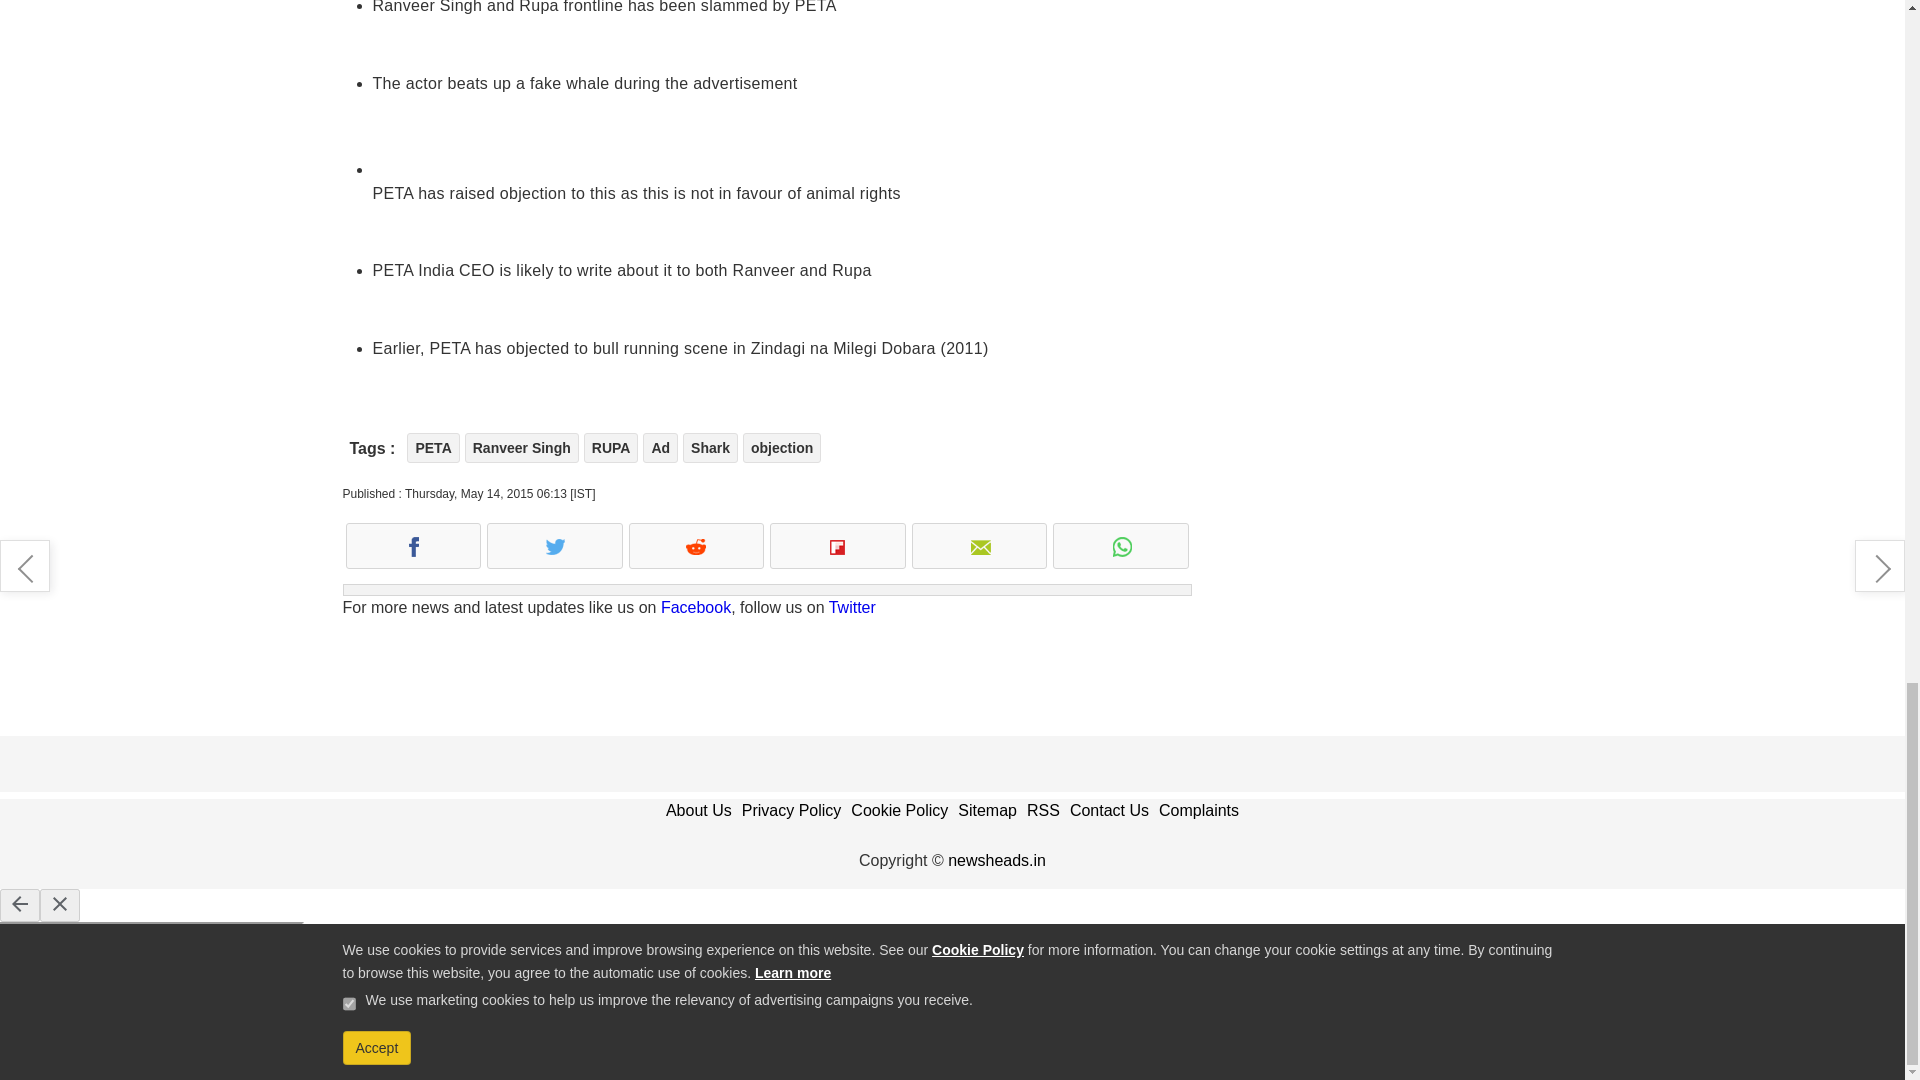 Image resolution: width=1920 pixels, height=1080 pixels. I want to click on Ranveer Singh, so click(522, 448).